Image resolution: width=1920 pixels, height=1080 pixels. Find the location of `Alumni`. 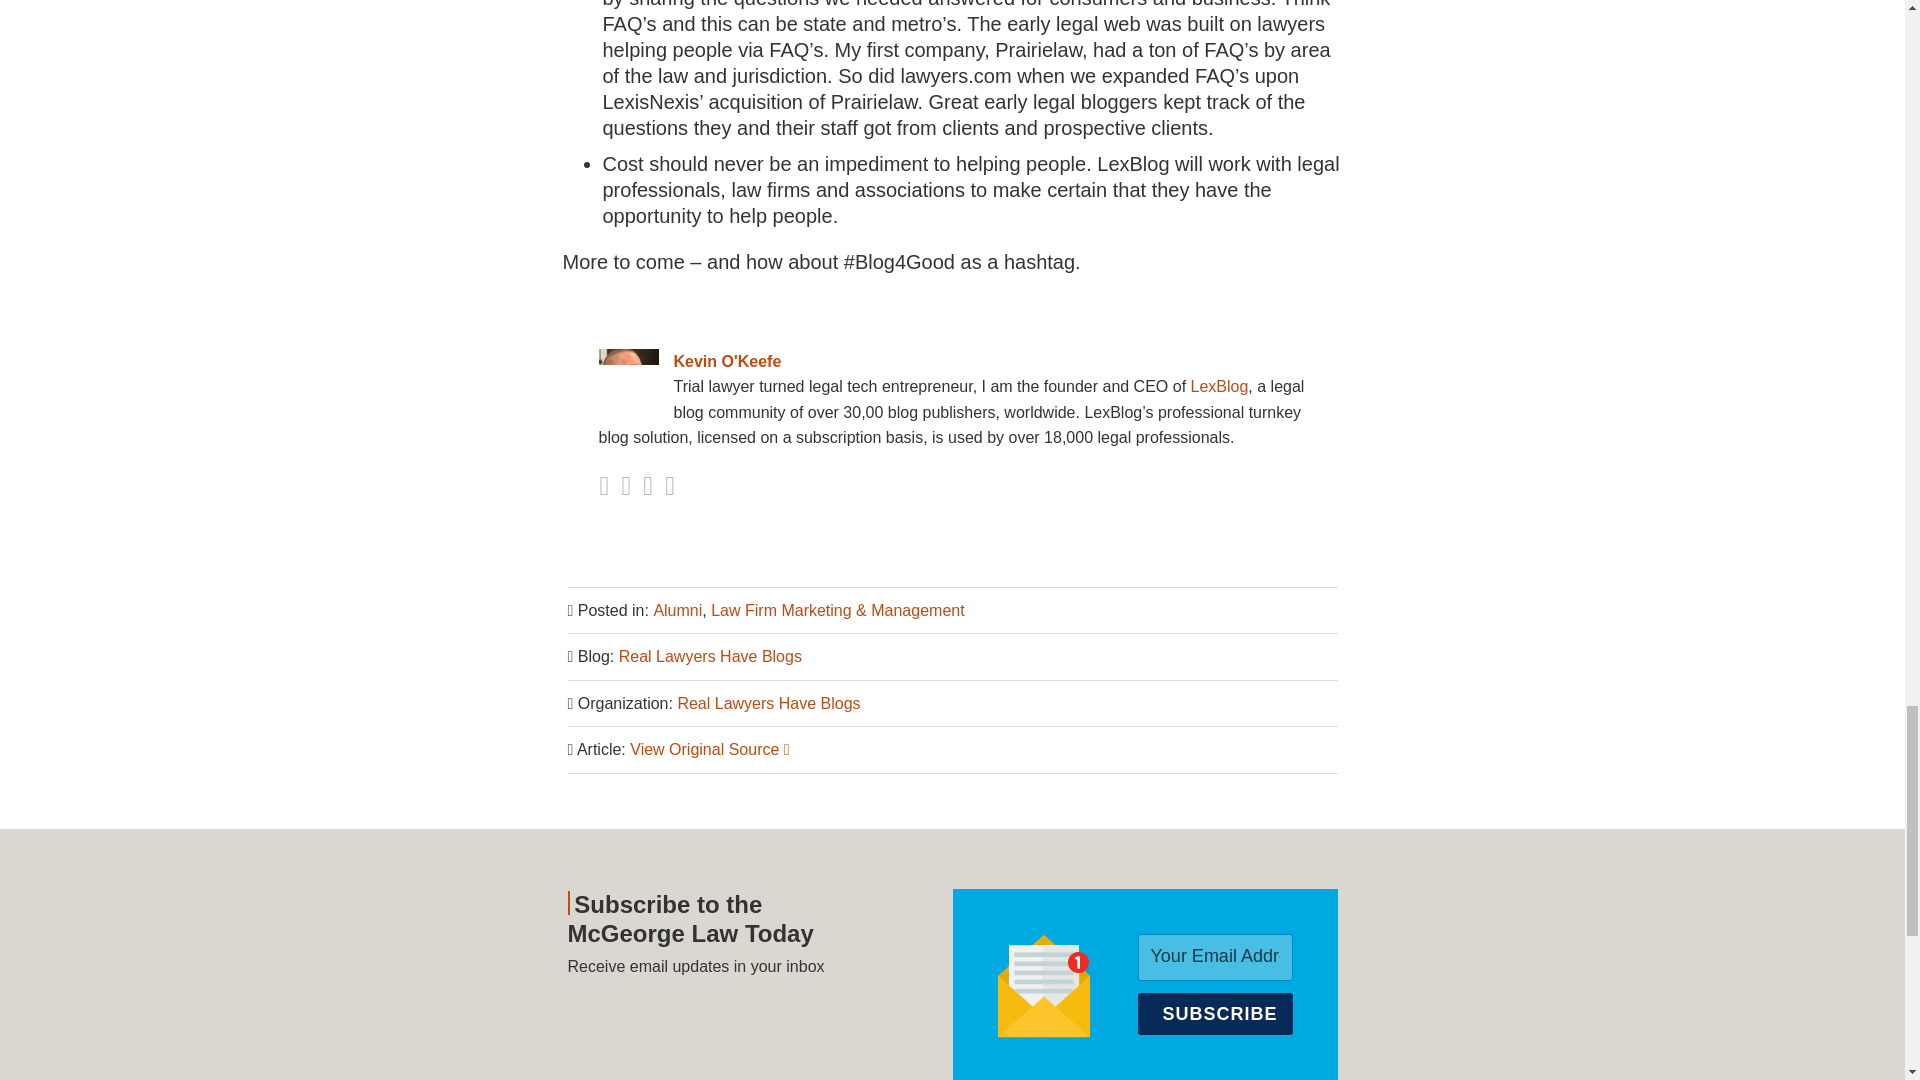

Alumni is located at coordinates (677, 610).